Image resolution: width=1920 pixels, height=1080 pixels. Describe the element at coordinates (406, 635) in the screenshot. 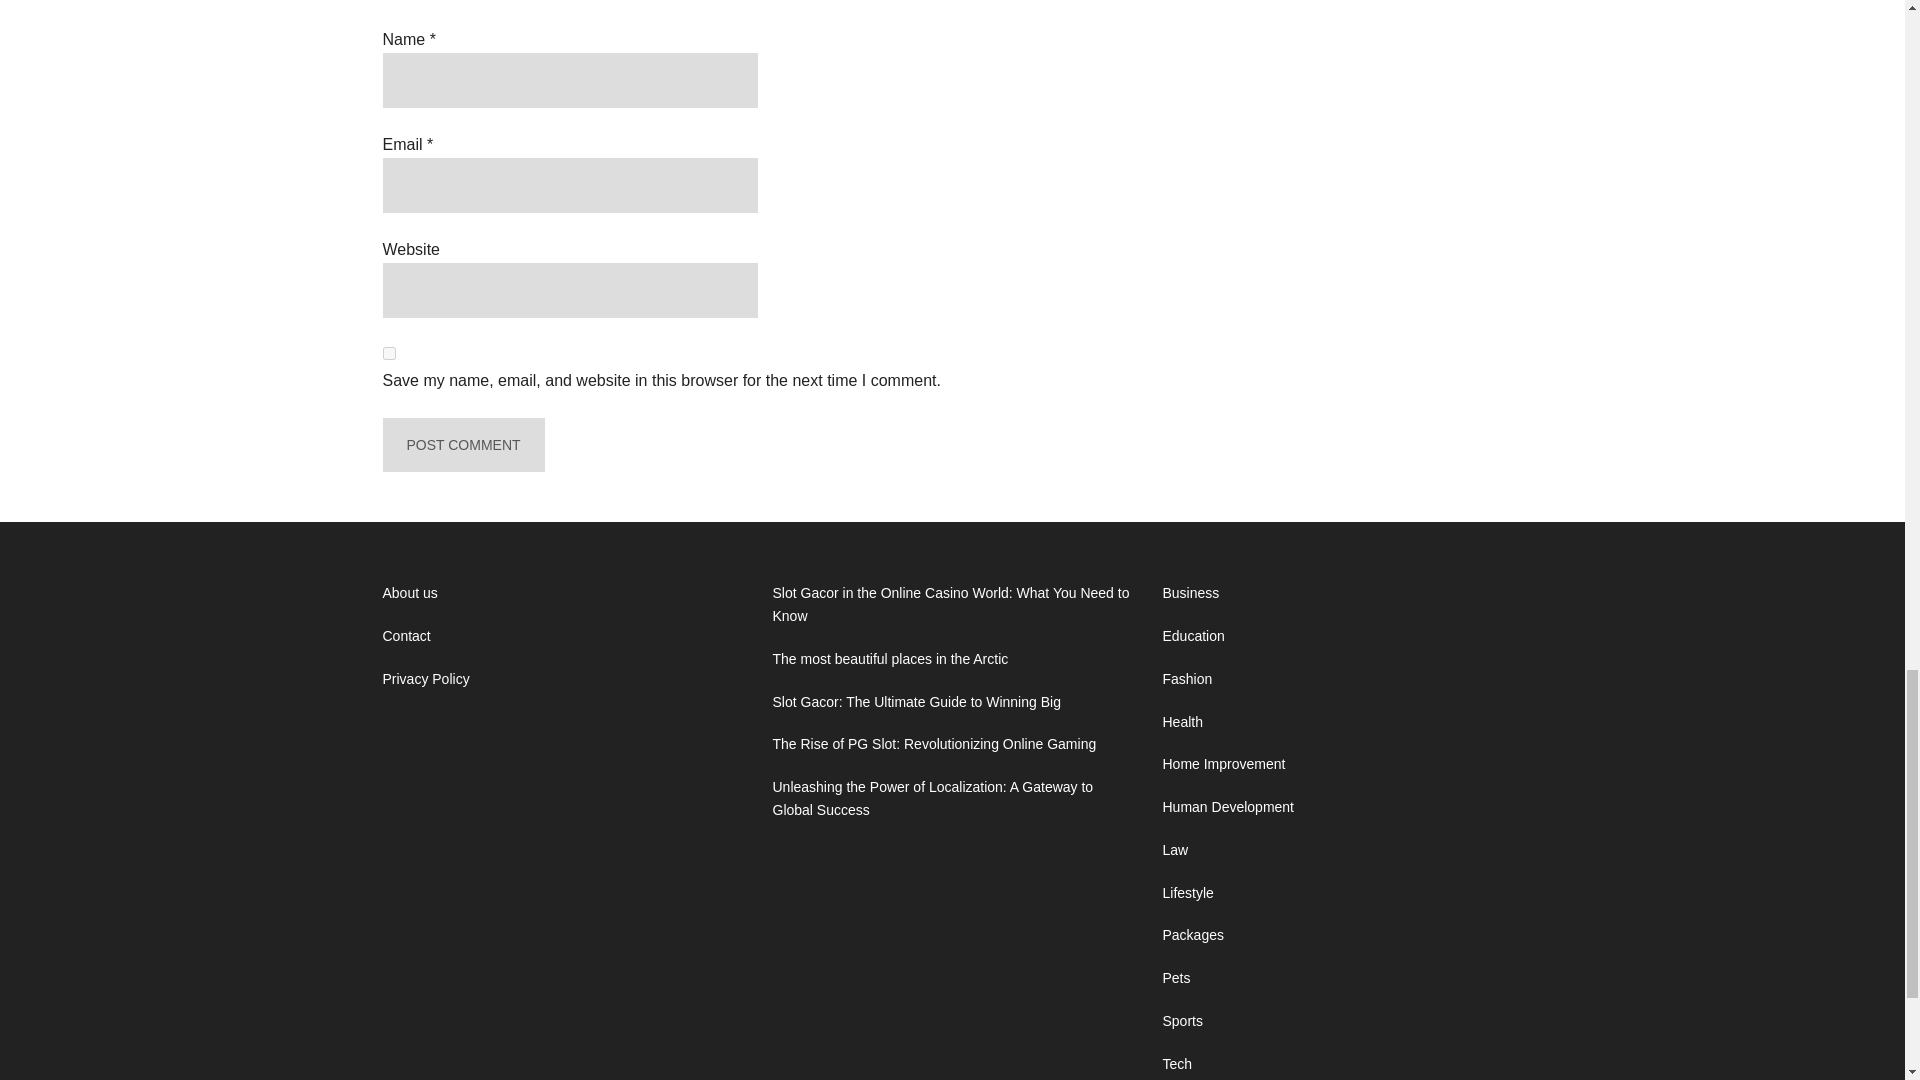

I see `Contact` at that location.